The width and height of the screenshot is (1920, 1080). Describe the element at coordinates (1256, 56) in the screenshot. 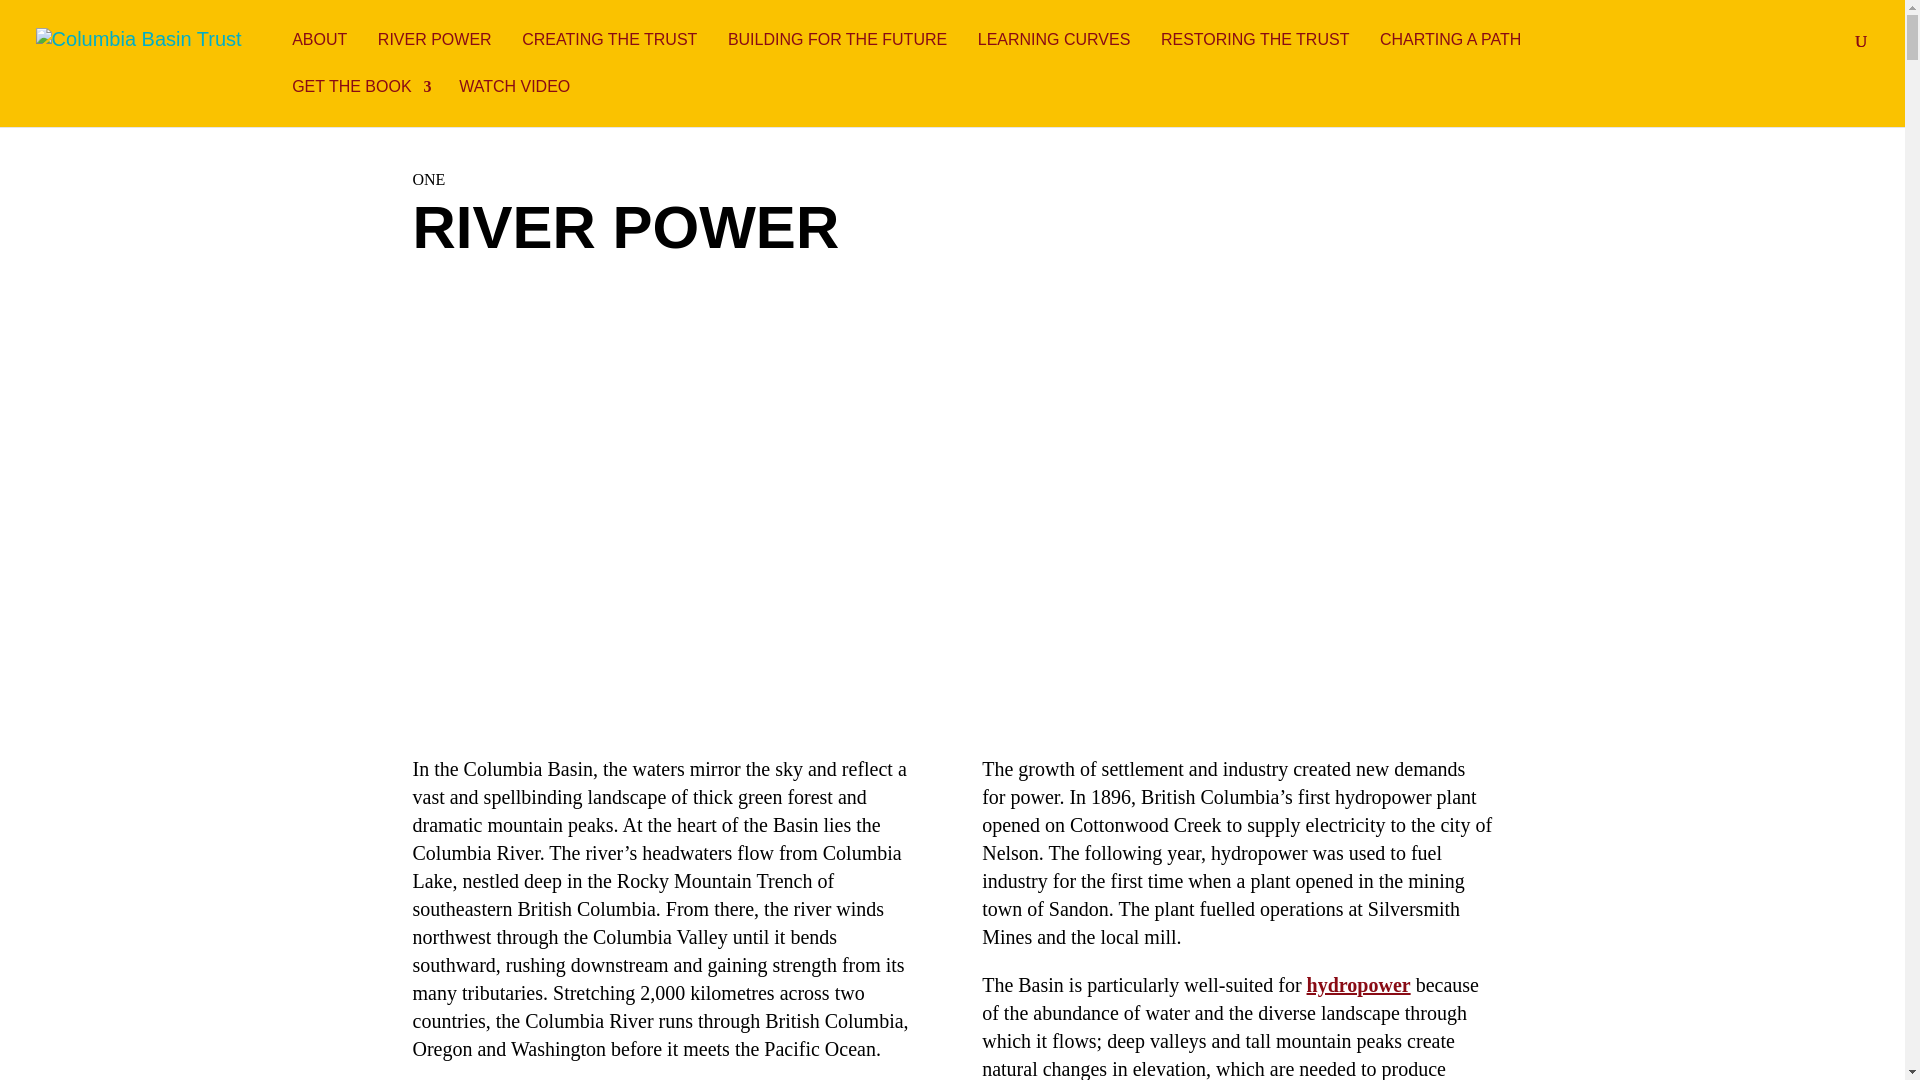

I see `RESTORING THE TRUST` at that location.